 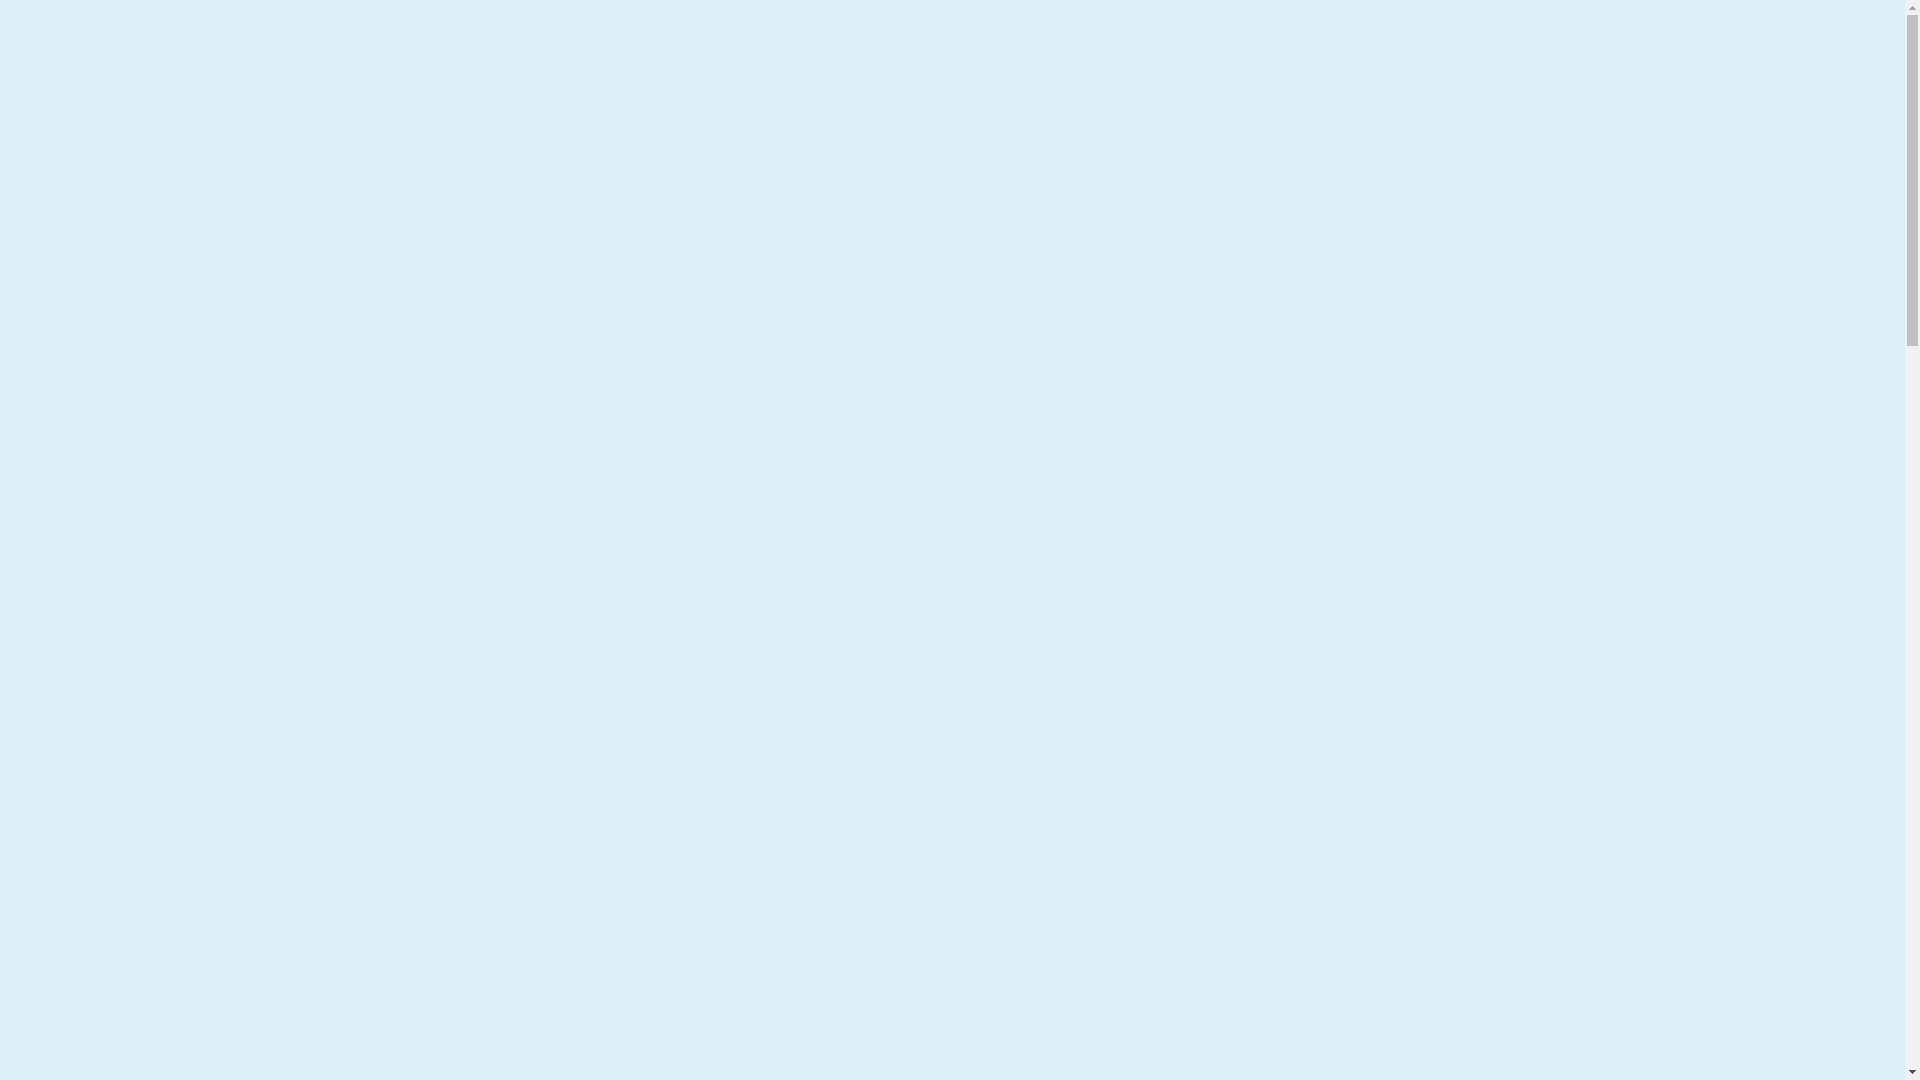 What do you see at coordinates (1669, 138) in the screenshot?
I see `1:1 SUPPORT` at bounding box center [1669, 138].